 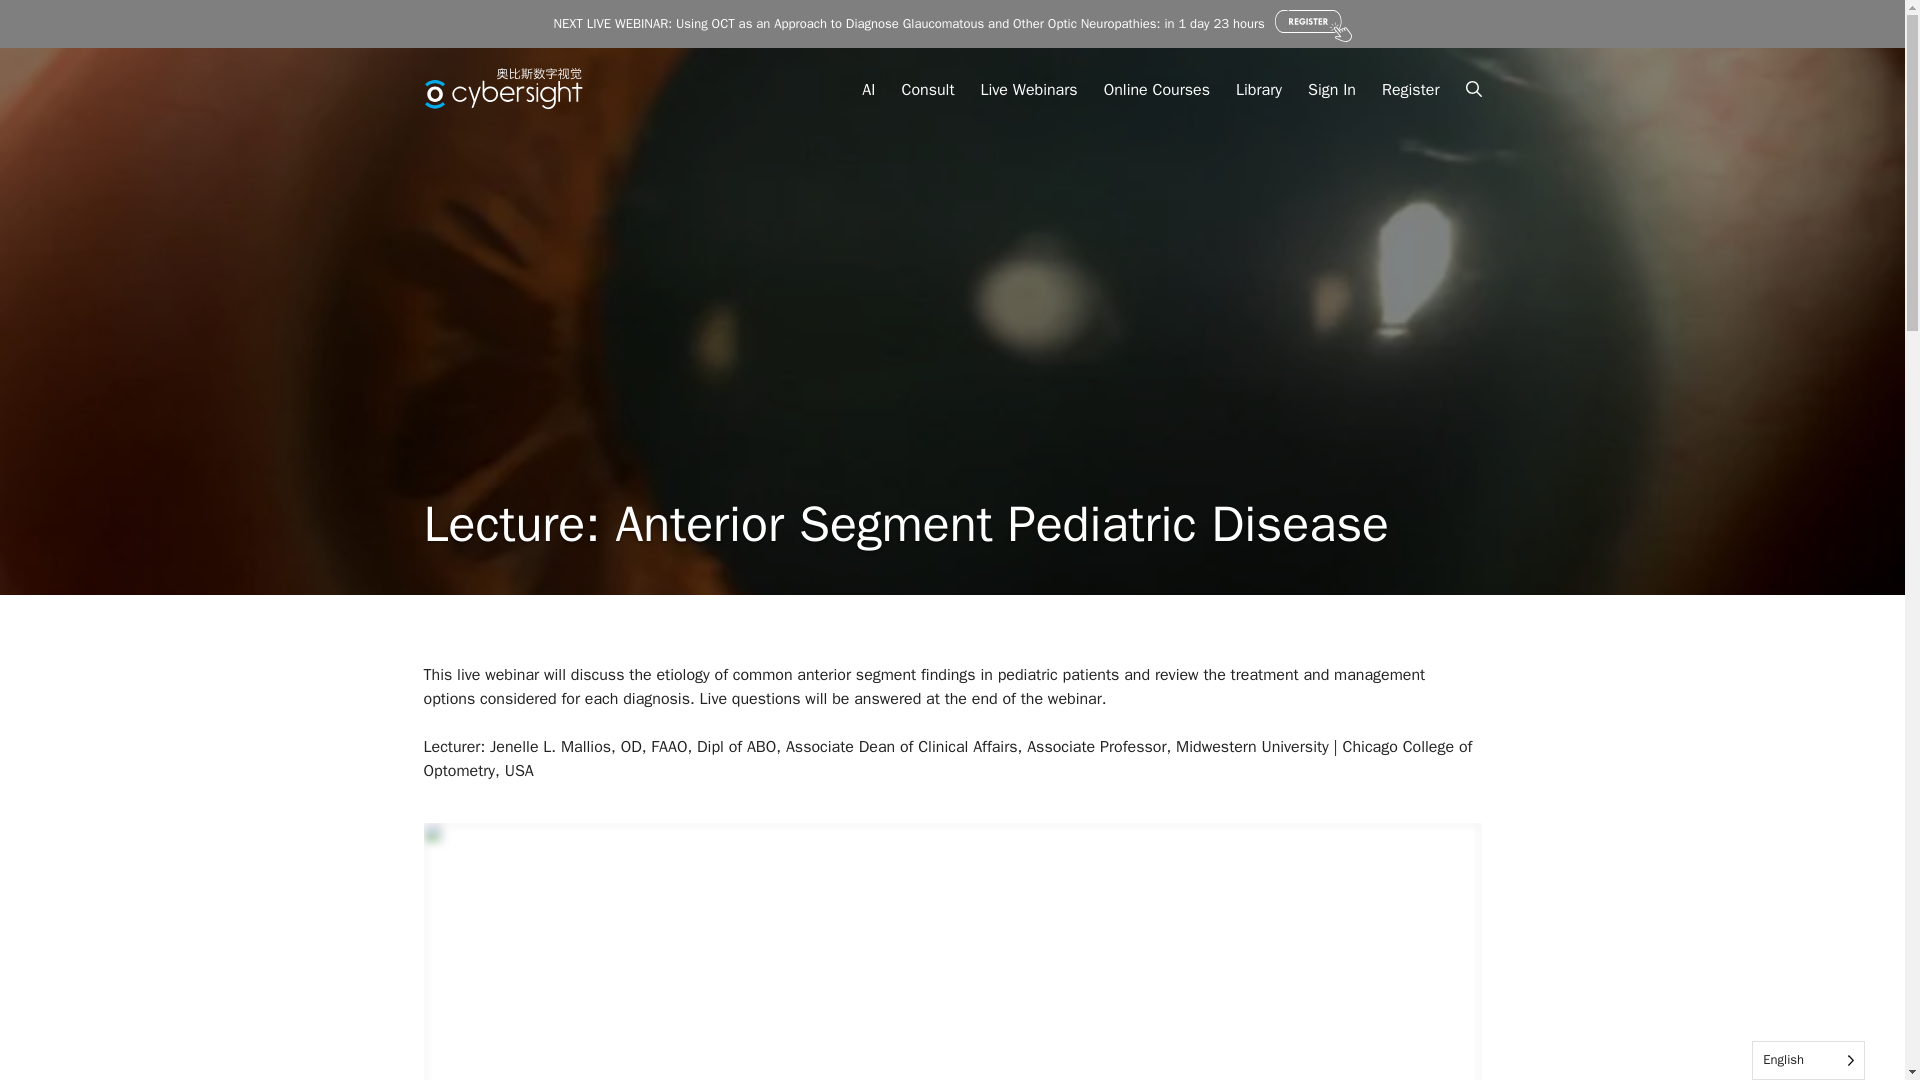 I want to click on Cybersight, so click(x=474, y=74).